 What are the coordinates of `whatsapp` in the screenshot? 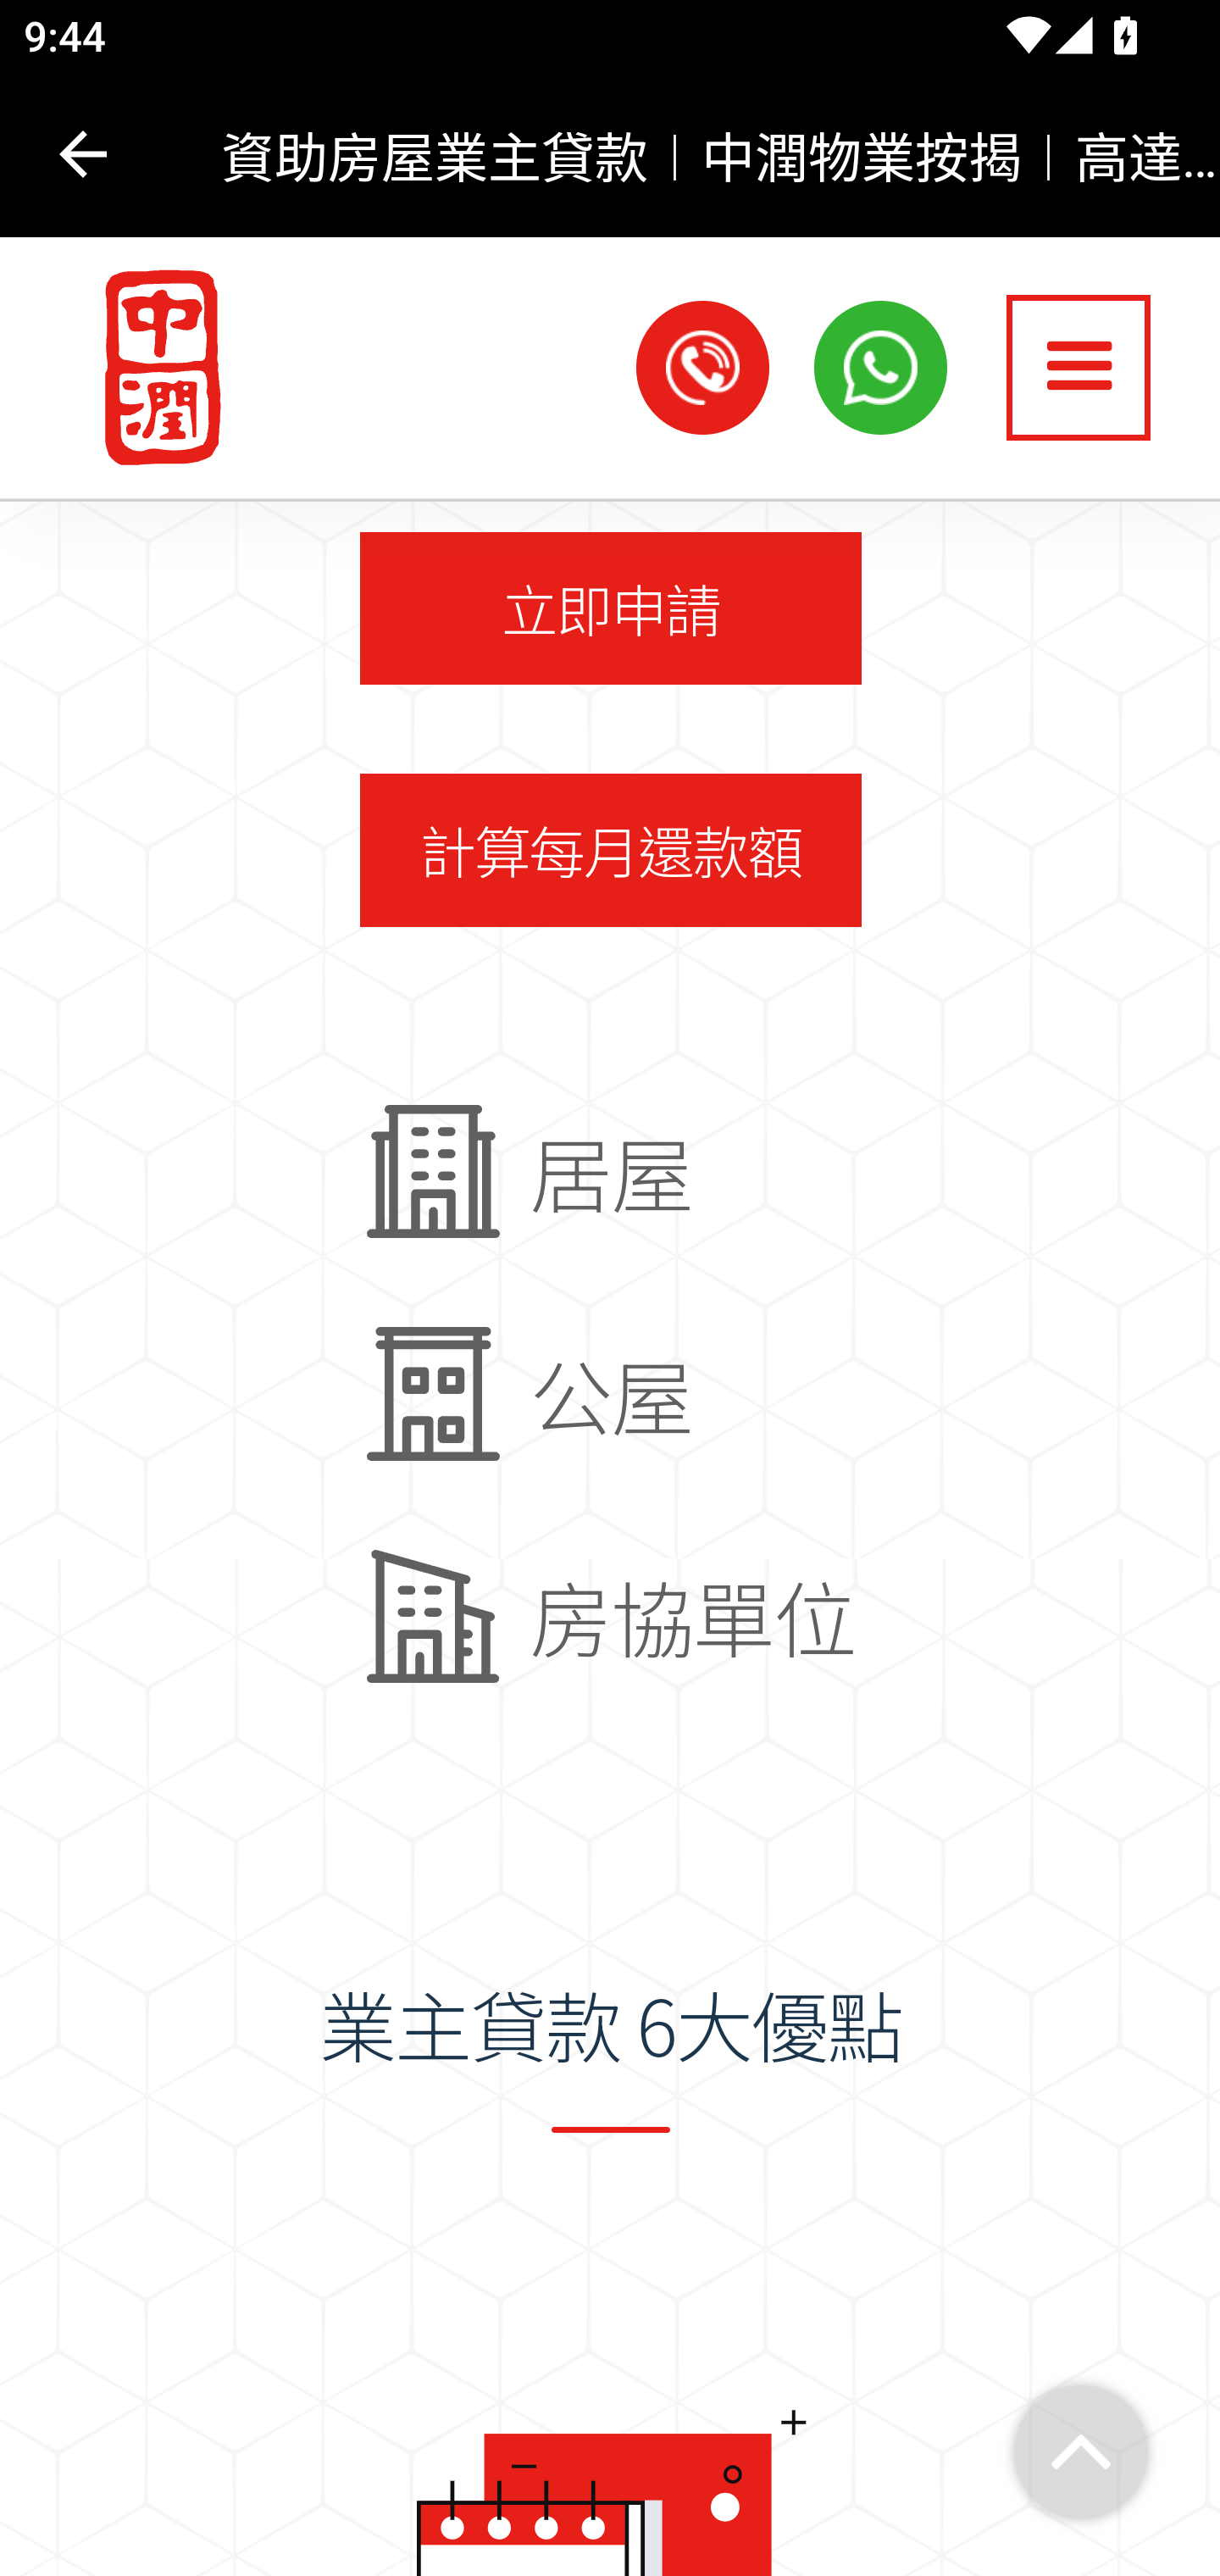 It's located at (881, 368).